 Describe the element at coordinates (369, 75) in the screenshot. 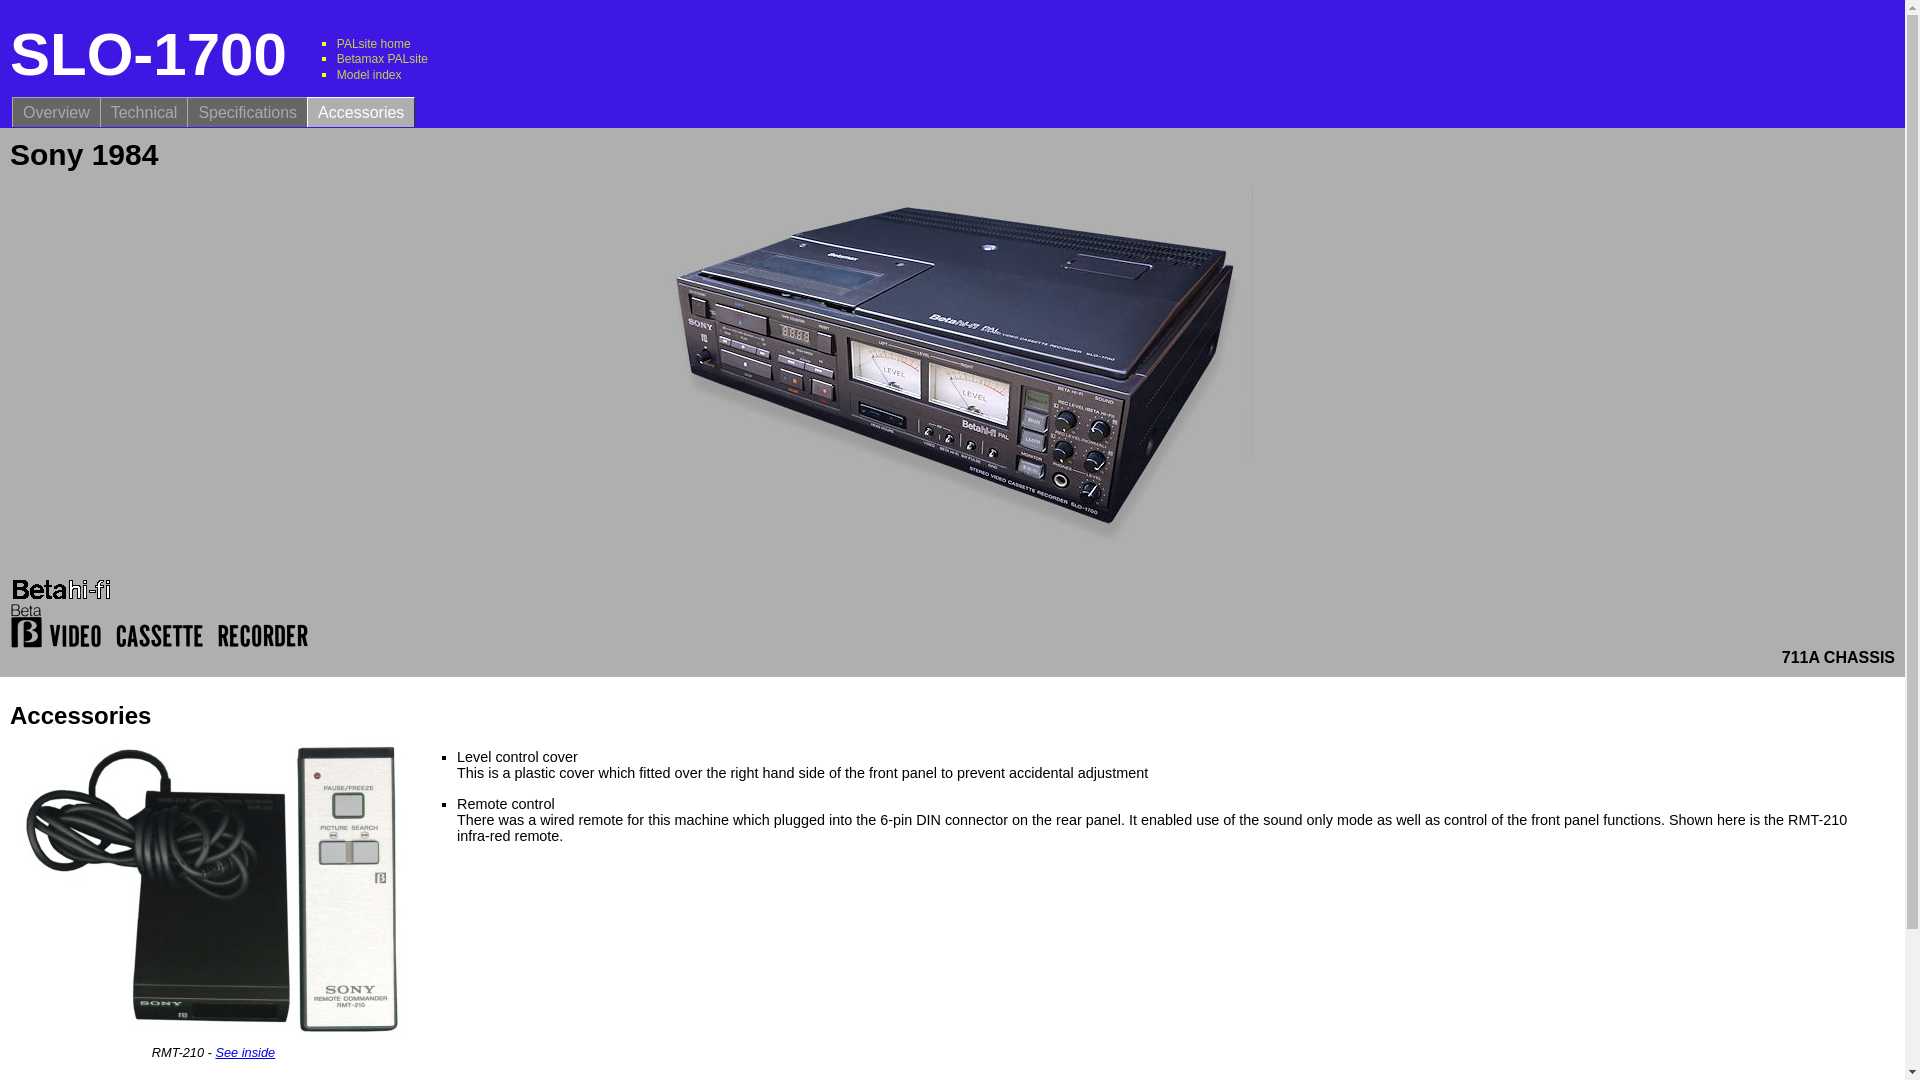

I see `Model index` at that location.